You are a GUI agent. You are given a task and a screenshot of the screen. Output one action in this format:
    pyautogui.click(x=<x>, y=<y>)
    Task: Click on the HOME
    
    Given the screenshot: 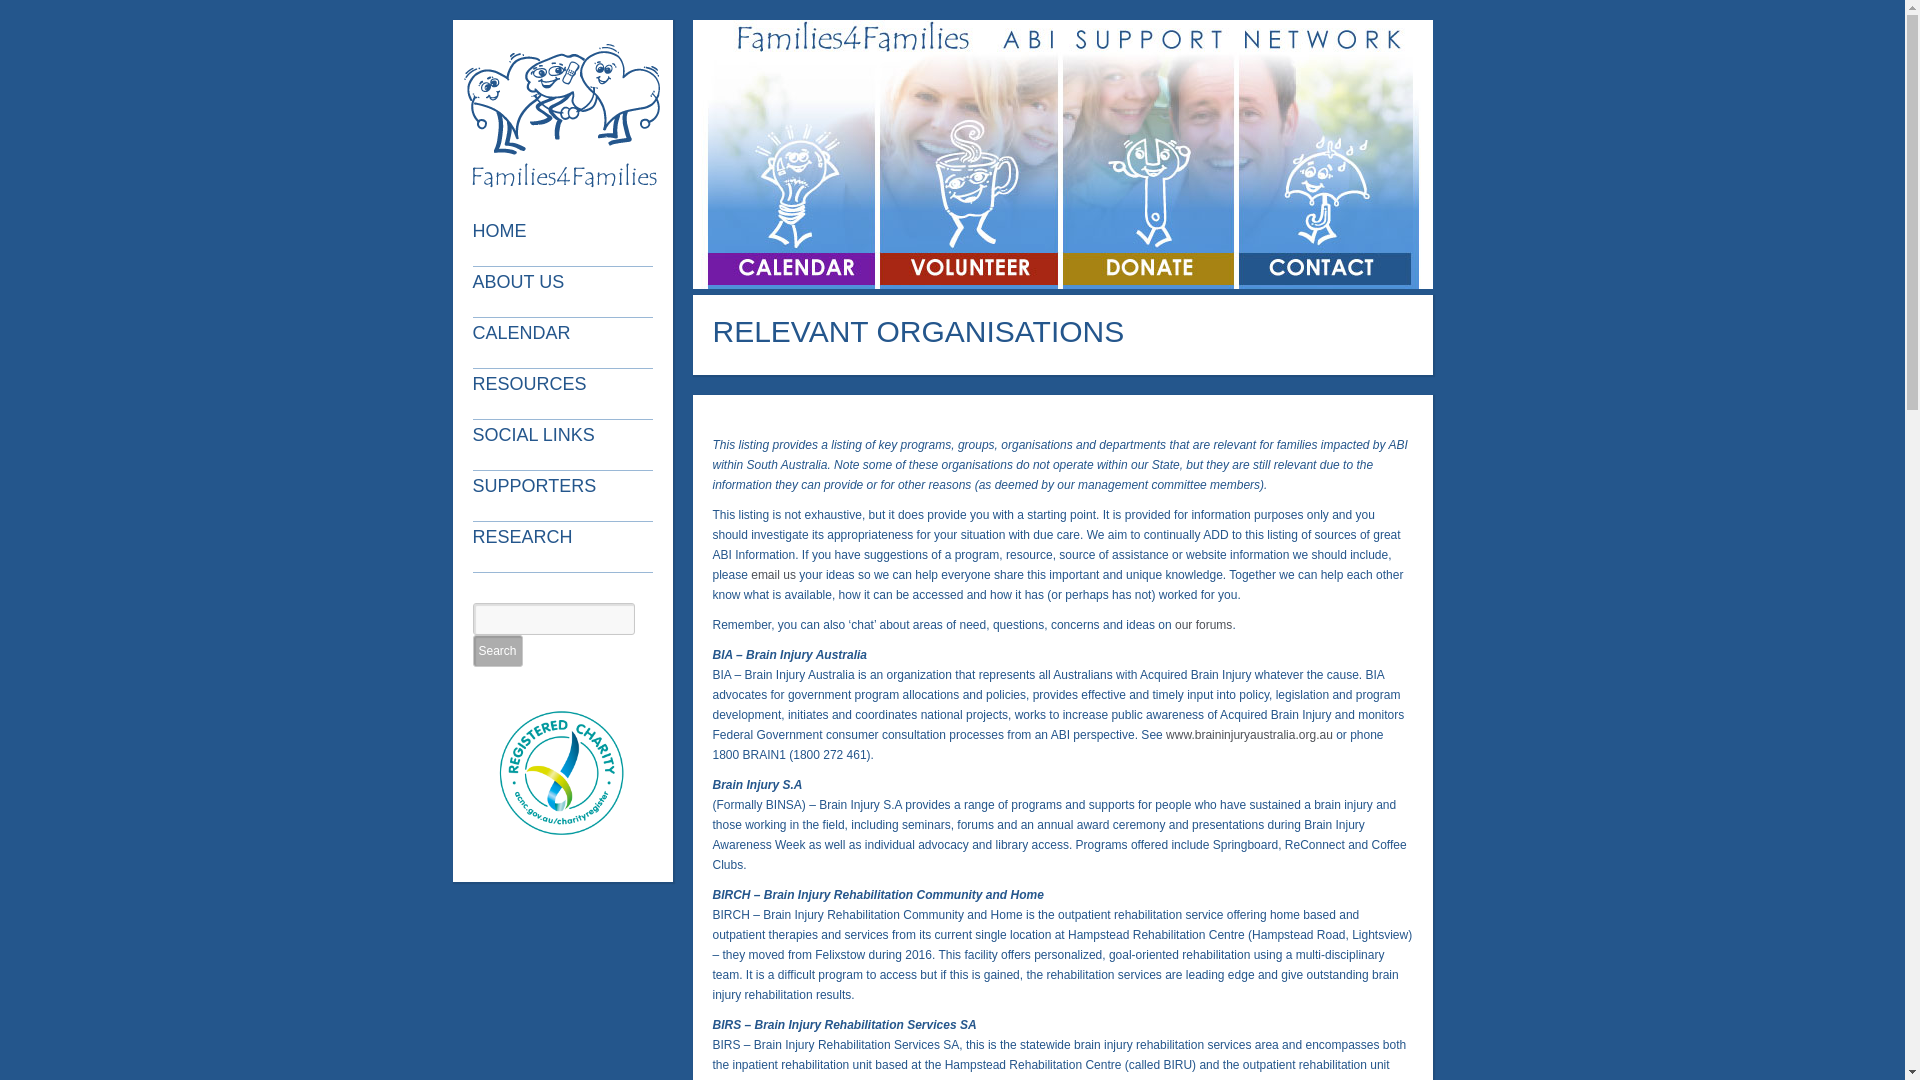 What is the action you would take?
    pyautogui.click(x=567, y=241)
    